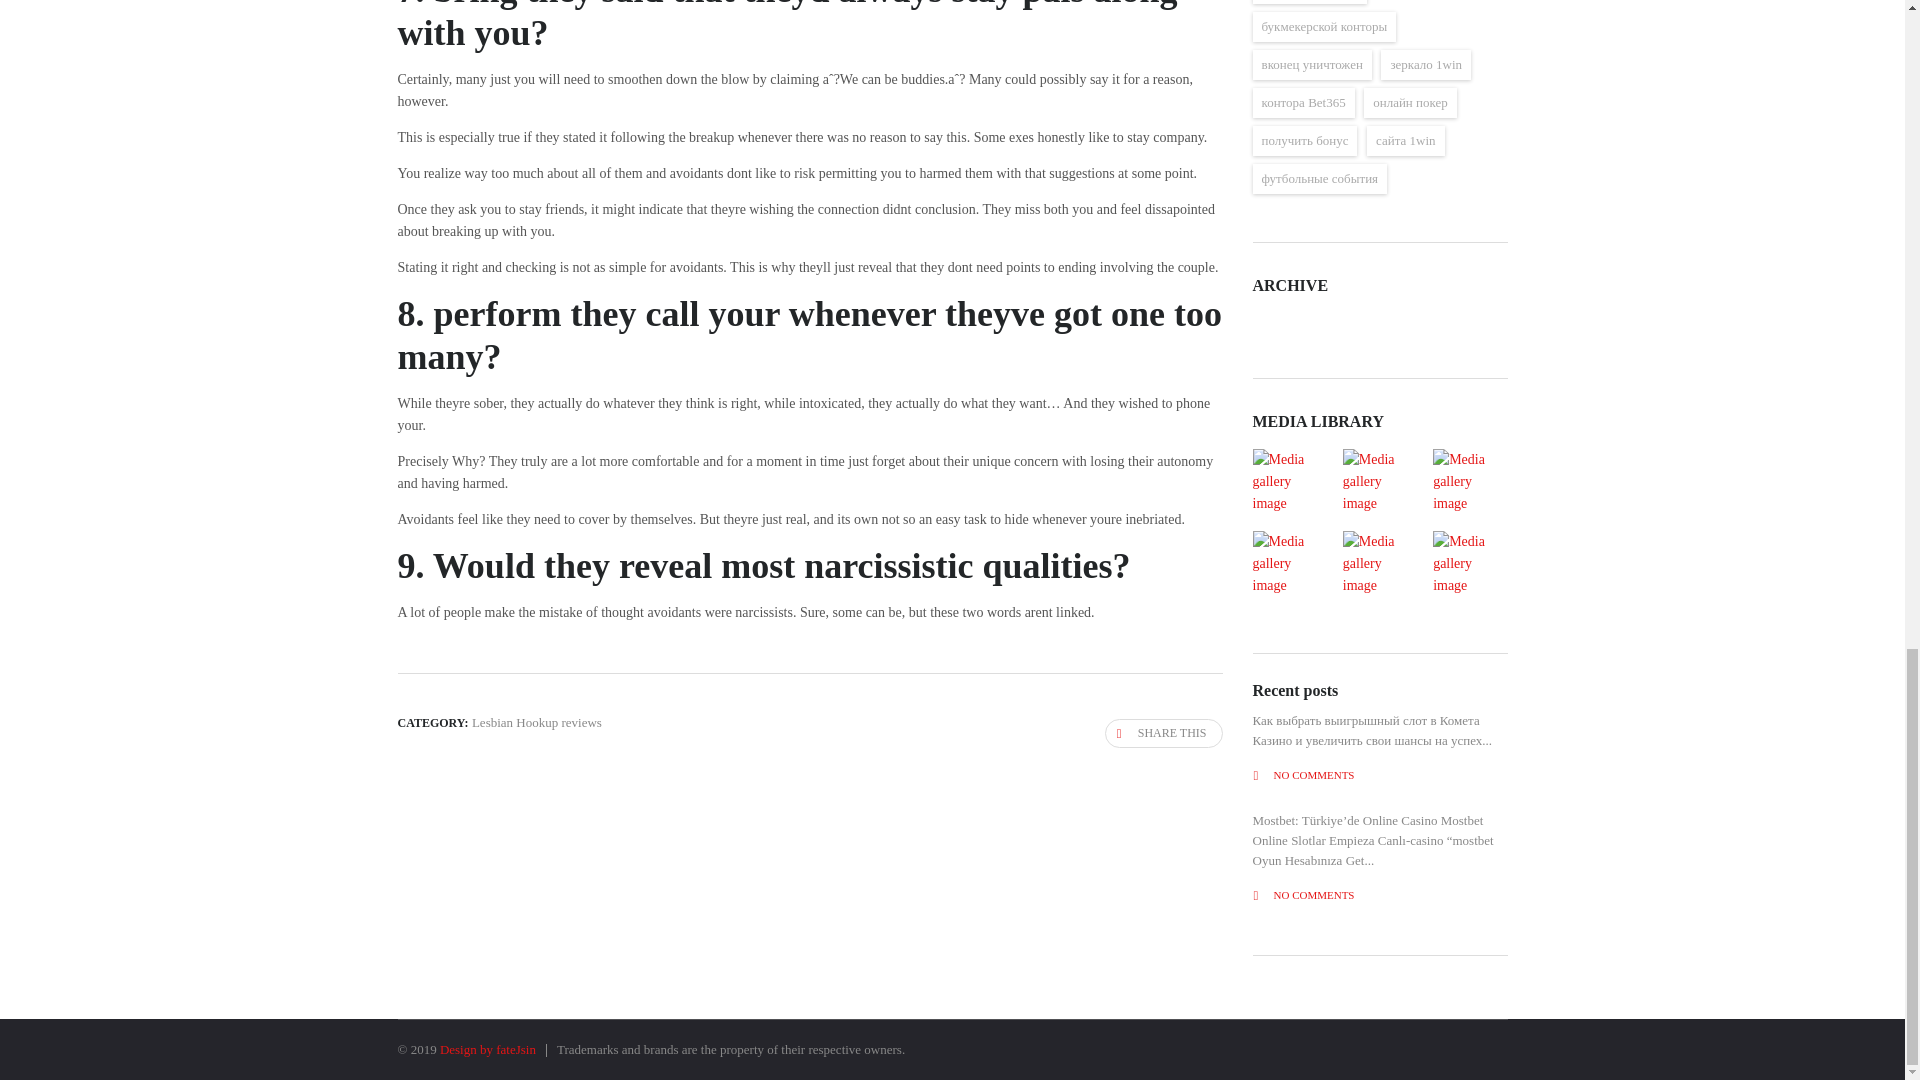 The height and width of the screenshot is (1080, 1920). I want to click on Watch in popup, so click(1289, 564).